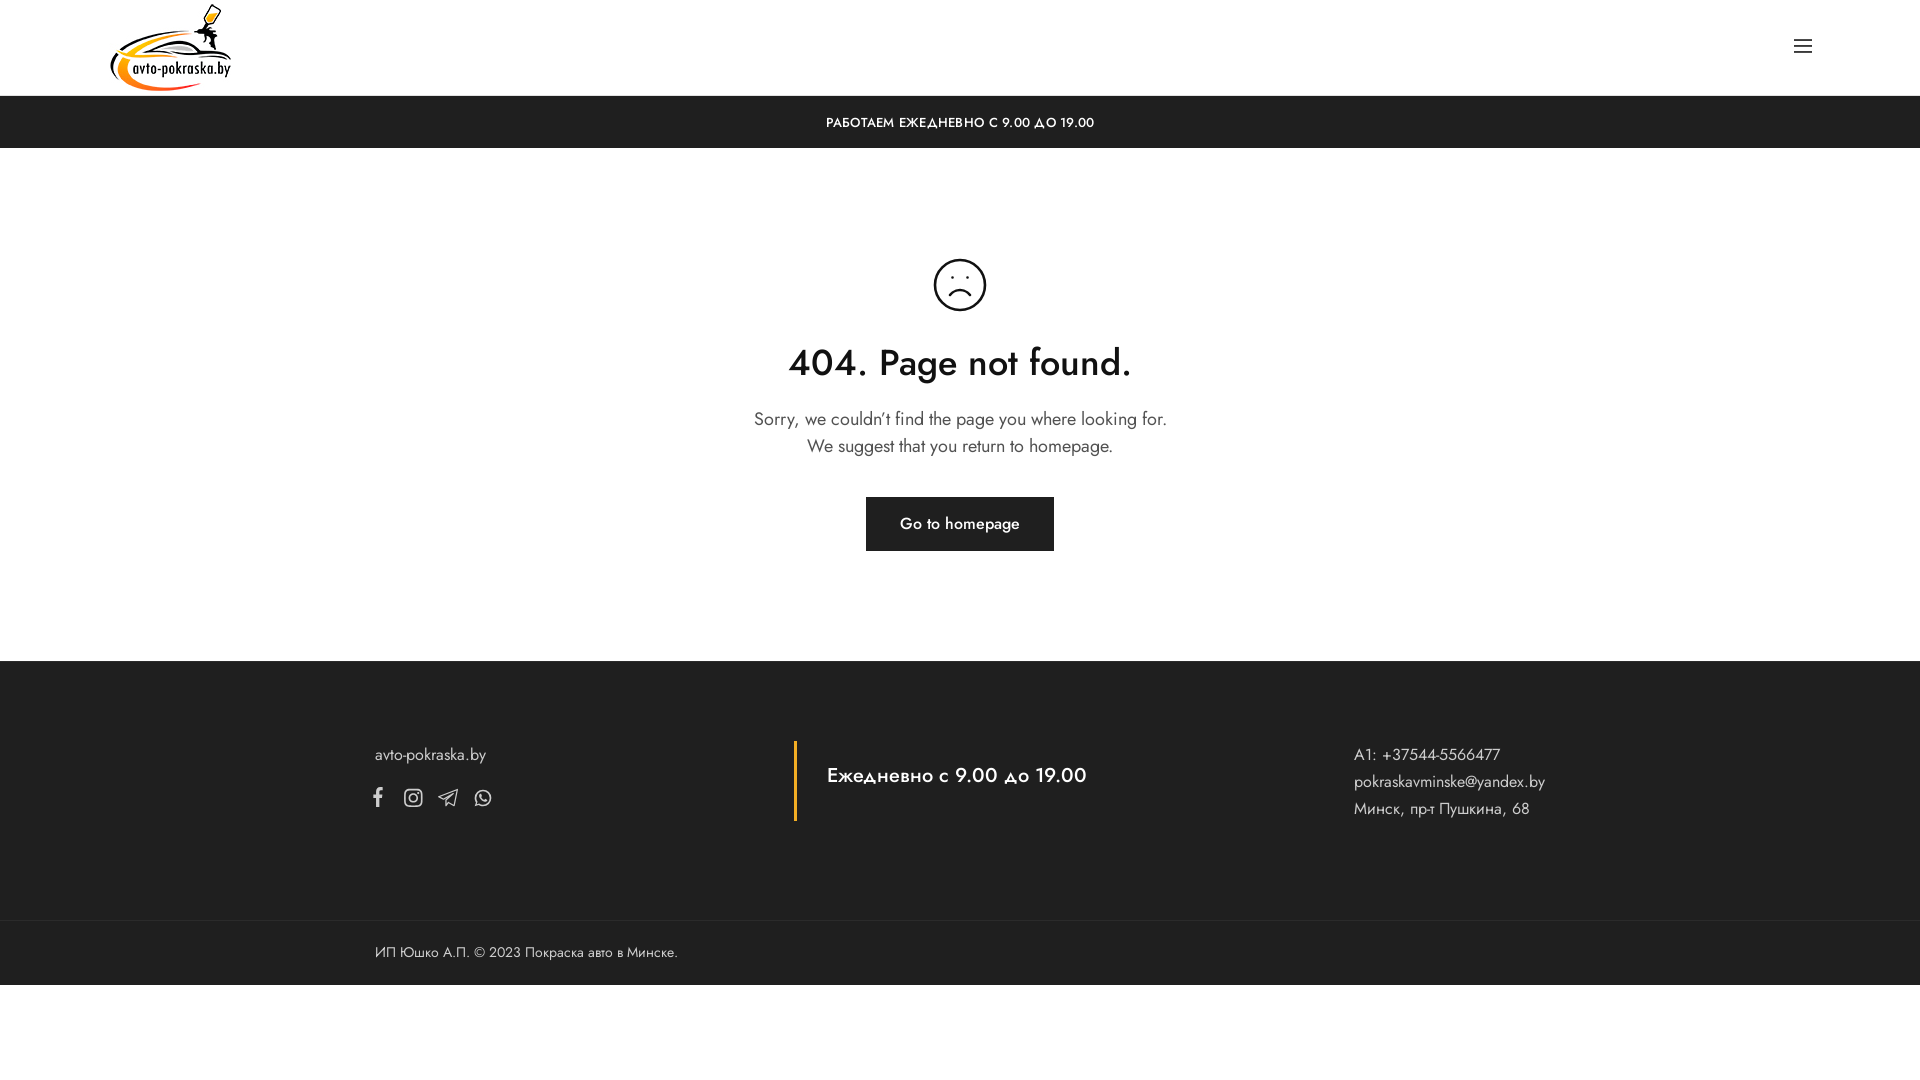 The width and height of the screenshot is (1920, 1080). I want to click on Instagram, so click(412, 802).